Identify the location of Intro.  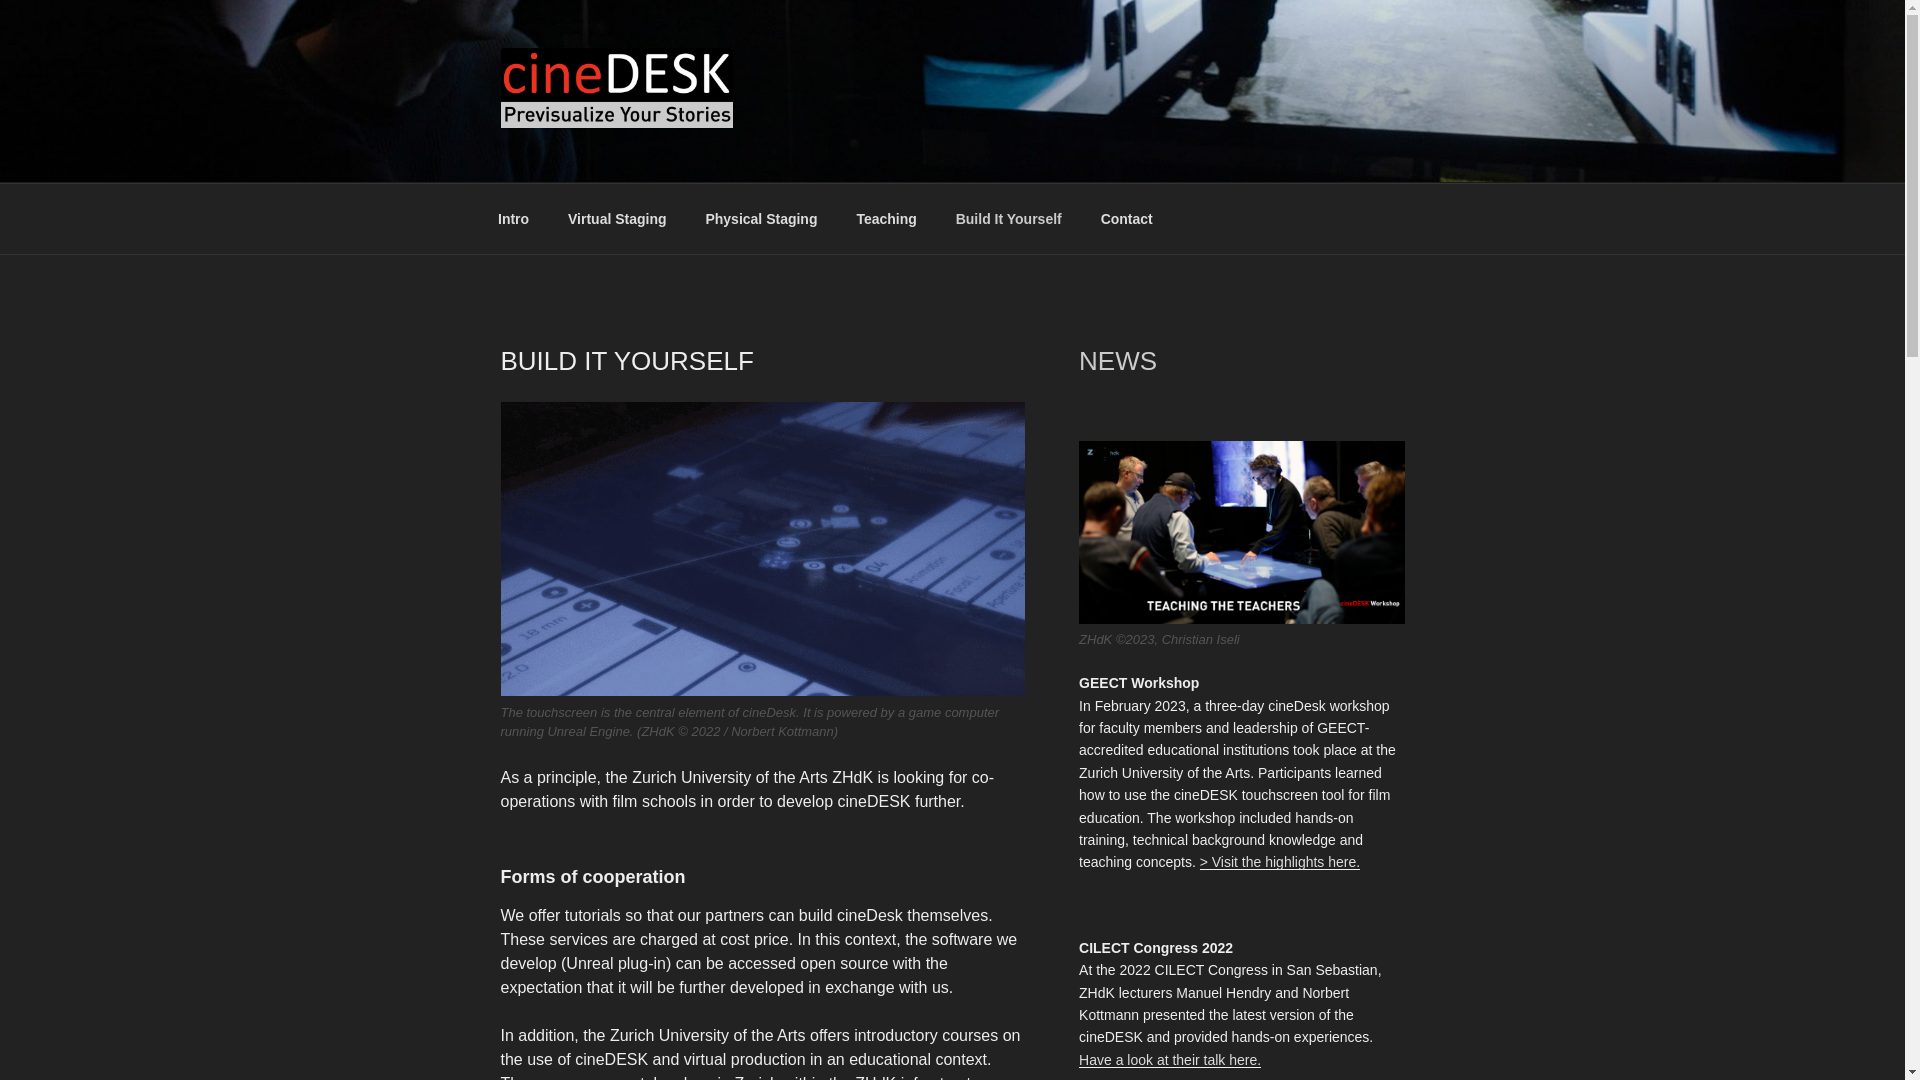
(512, 218).